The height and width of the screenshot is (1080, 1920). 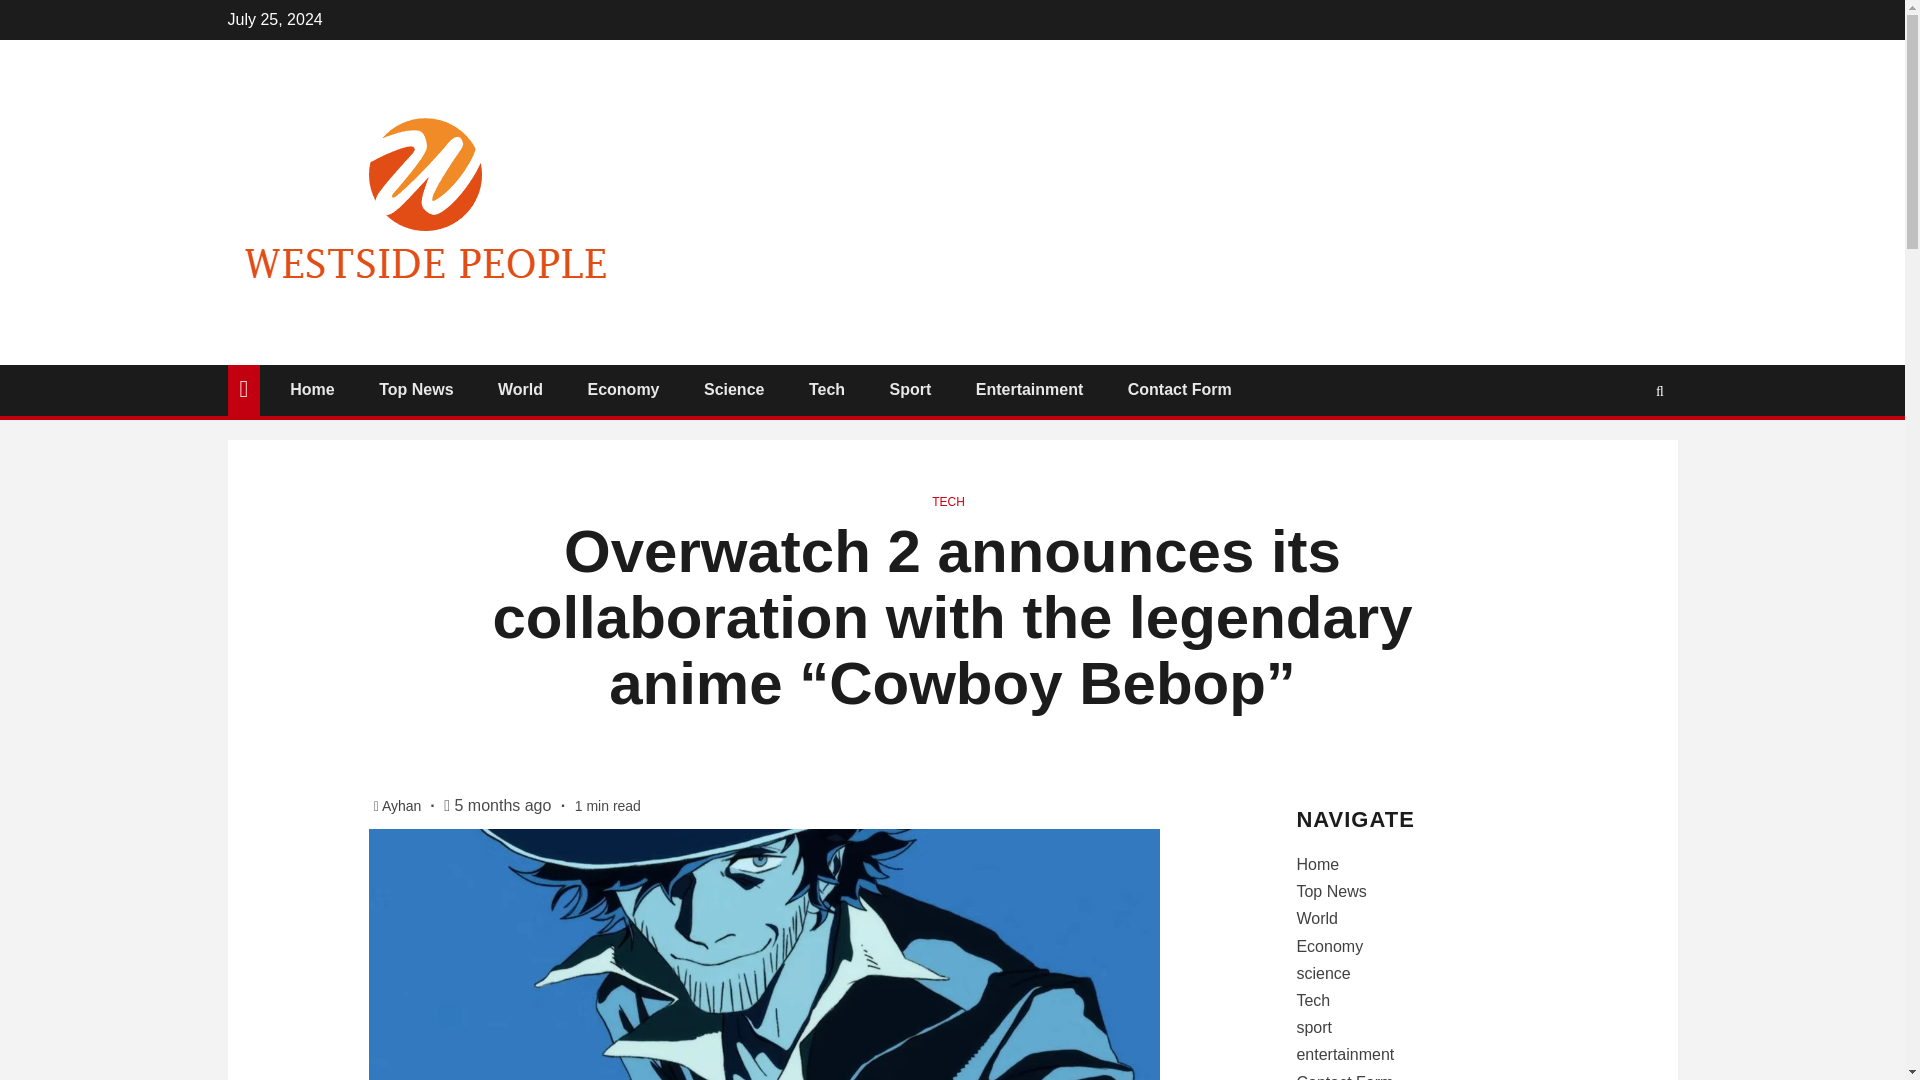 I want to click on Search, so click(x=1621, y=450).